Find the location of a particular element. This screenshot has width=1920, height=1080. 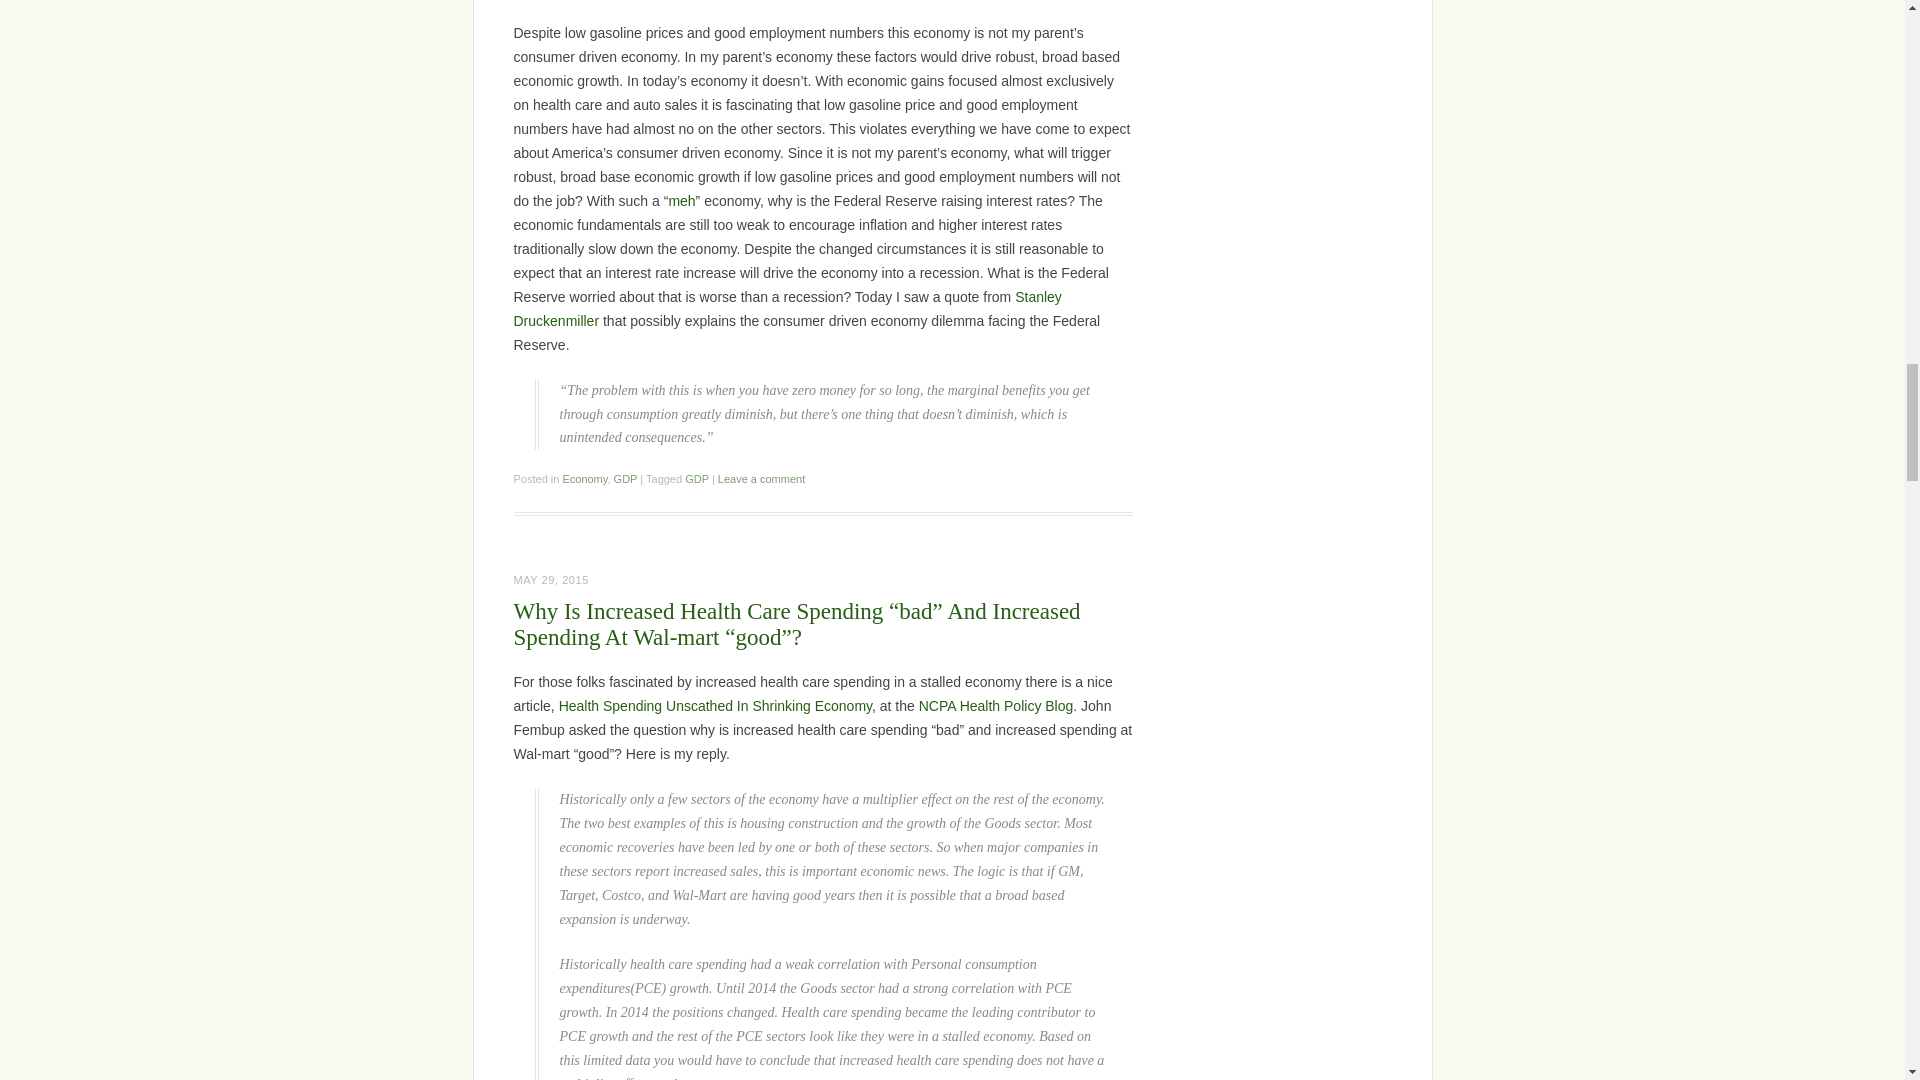

GDP is located at coordinates (696, 478).